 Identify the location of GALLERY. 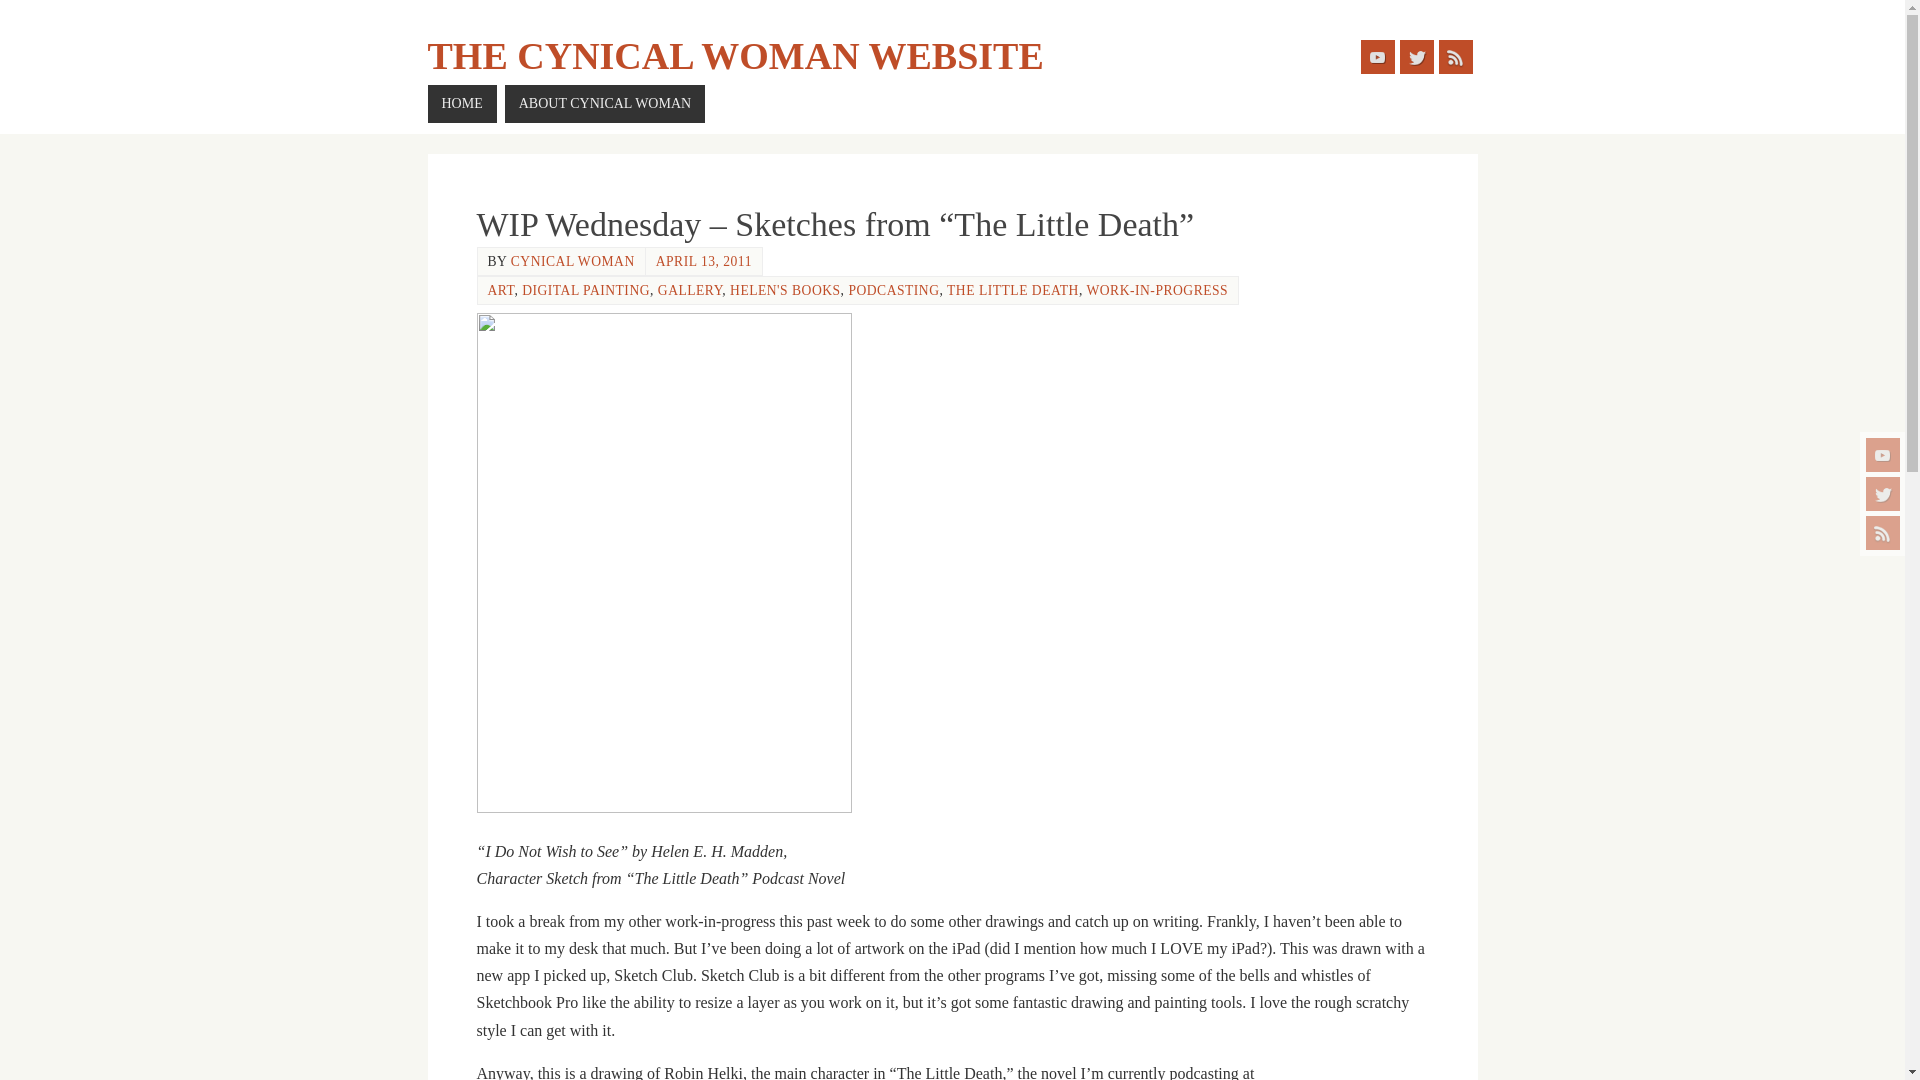
(690, 290).